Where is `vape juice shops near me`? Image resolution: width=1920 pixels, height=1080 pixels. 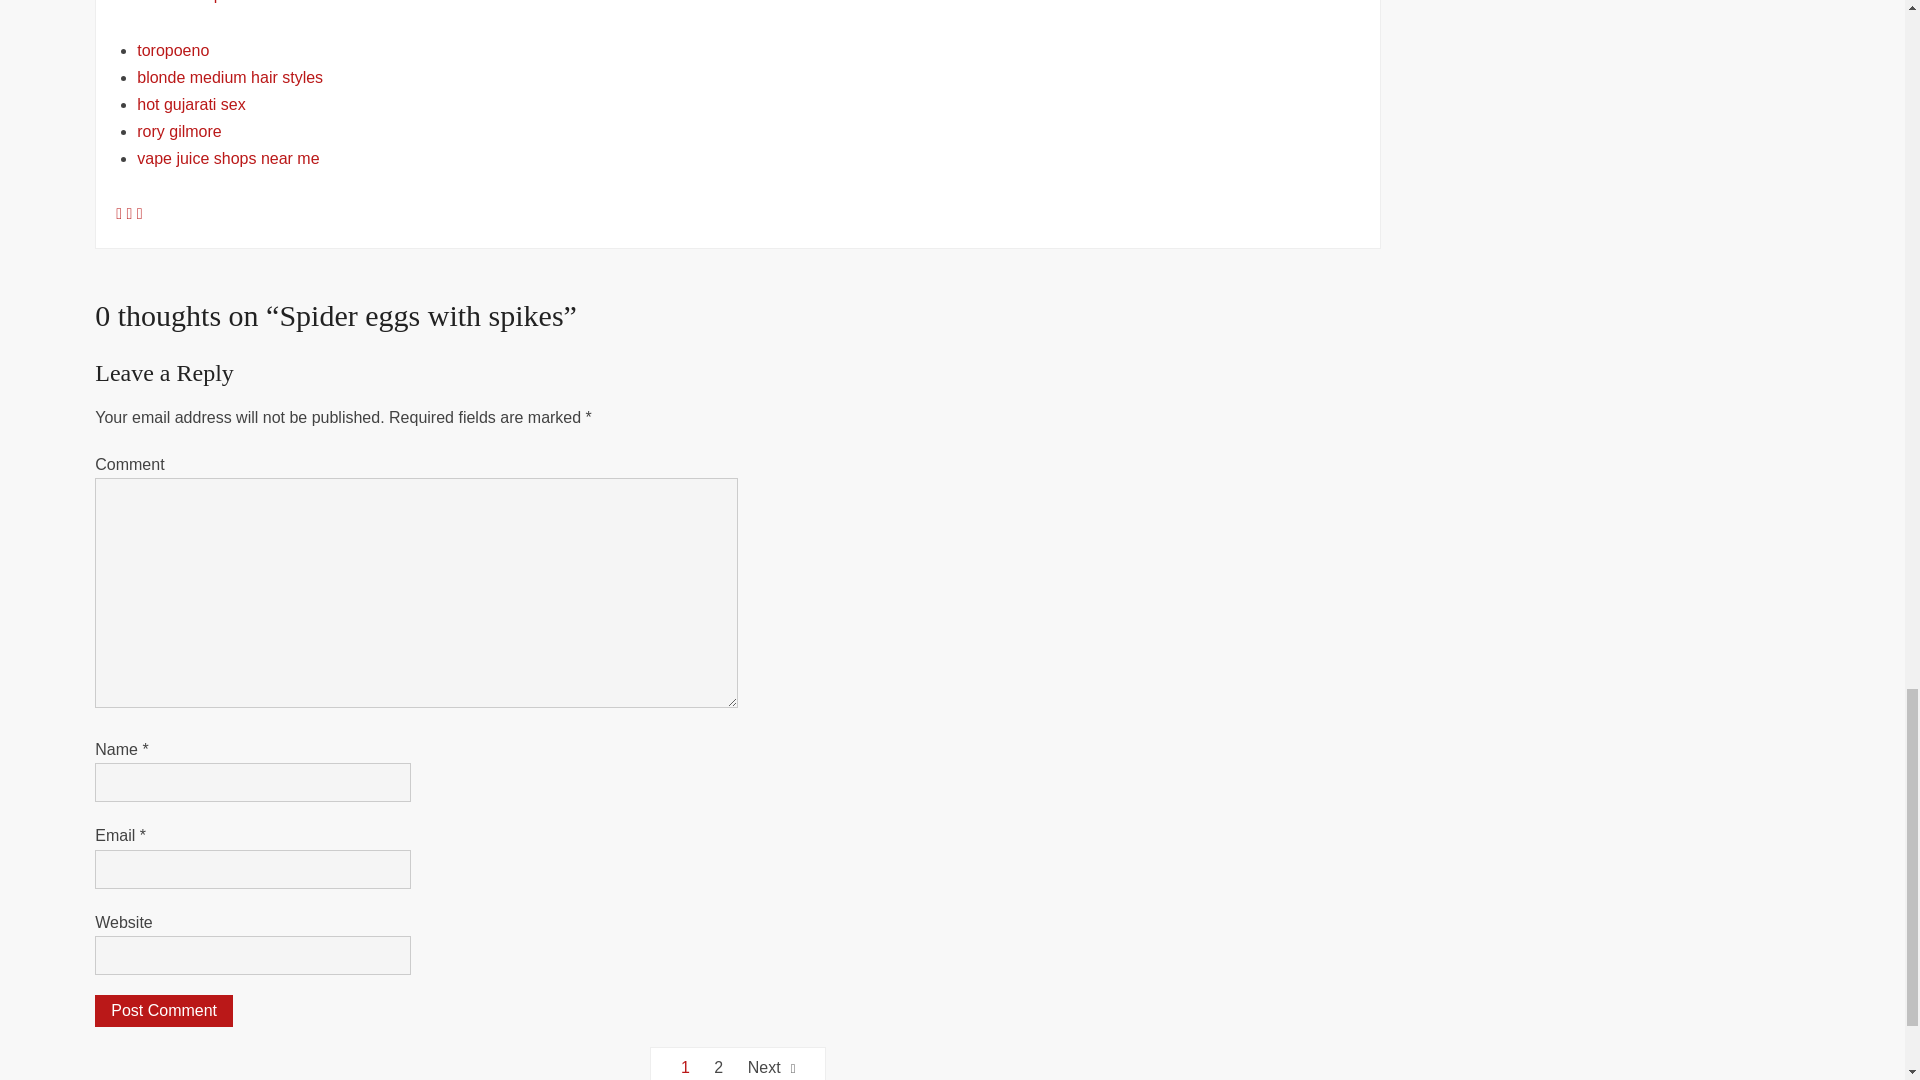 vape juice shops near me is located at coordinates (227, 158).